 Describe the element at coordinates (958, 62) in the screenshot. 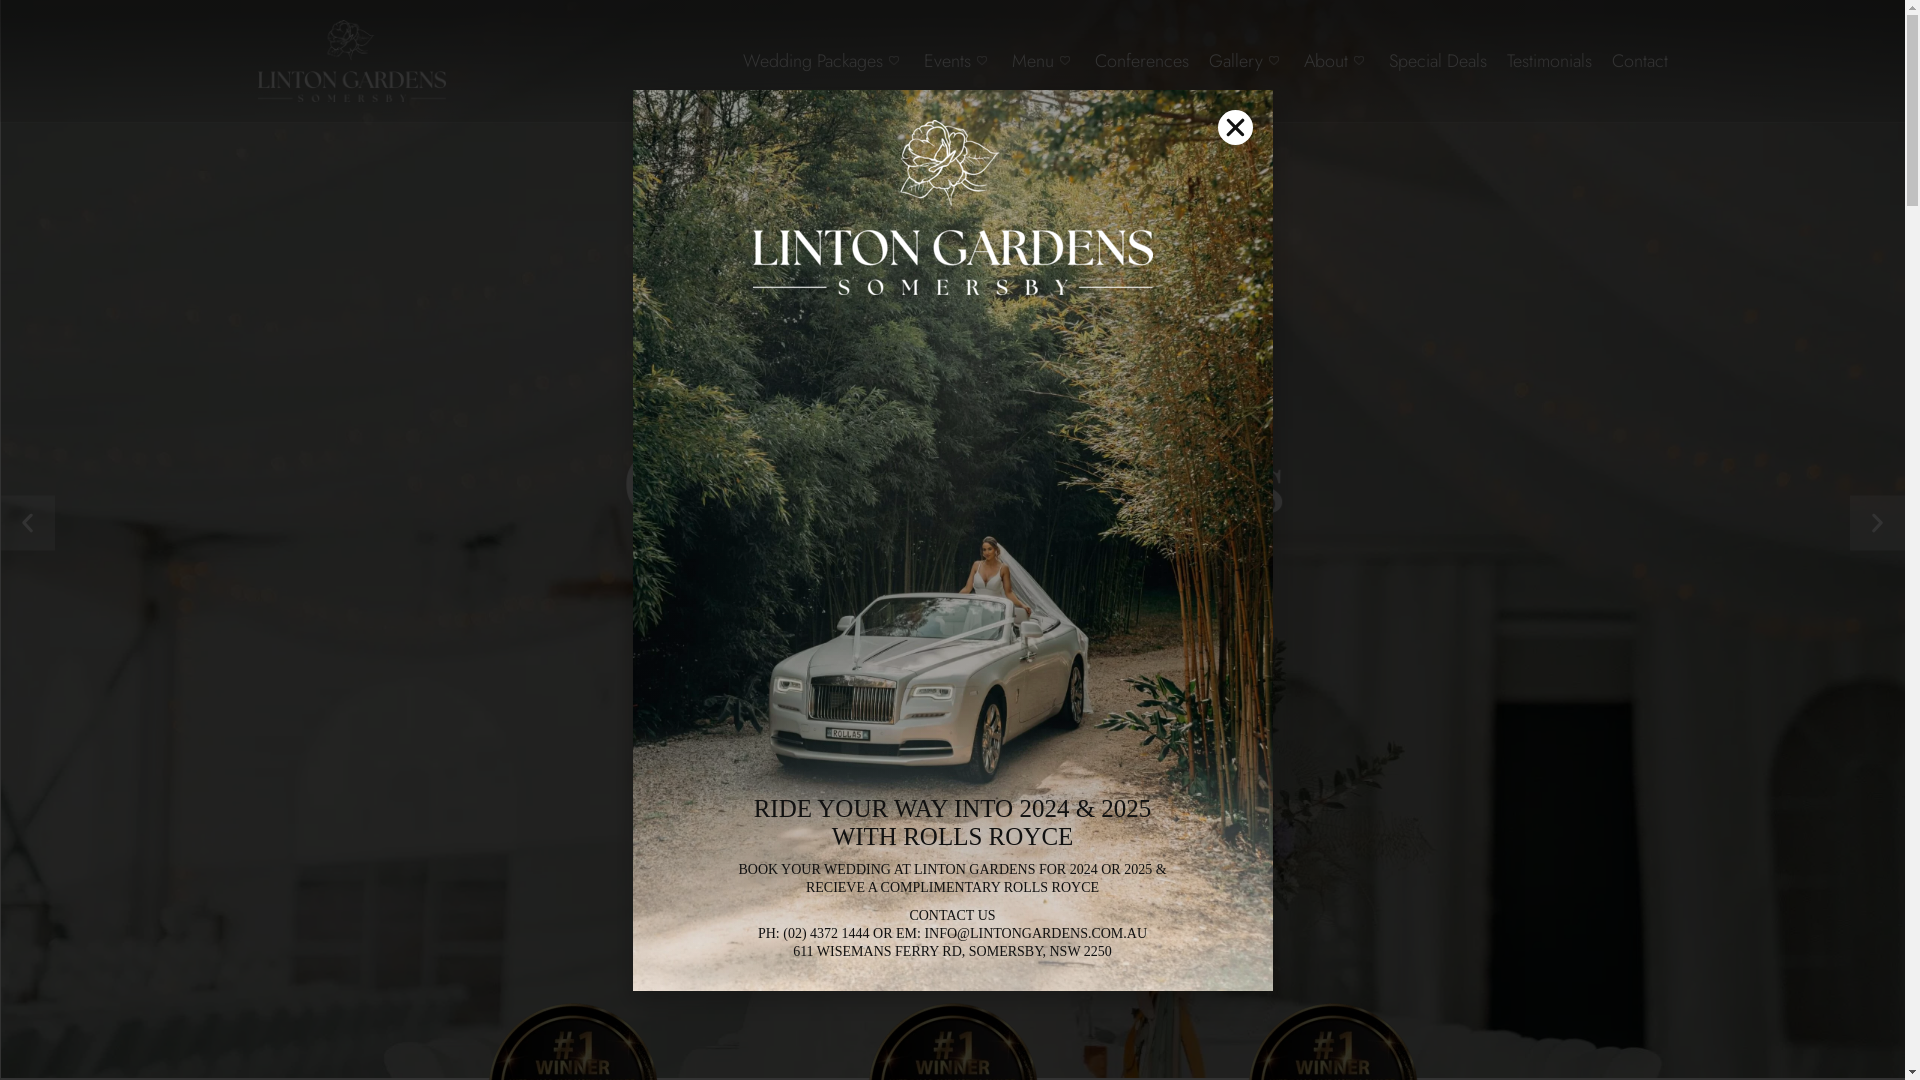

I see `Events` at that location.